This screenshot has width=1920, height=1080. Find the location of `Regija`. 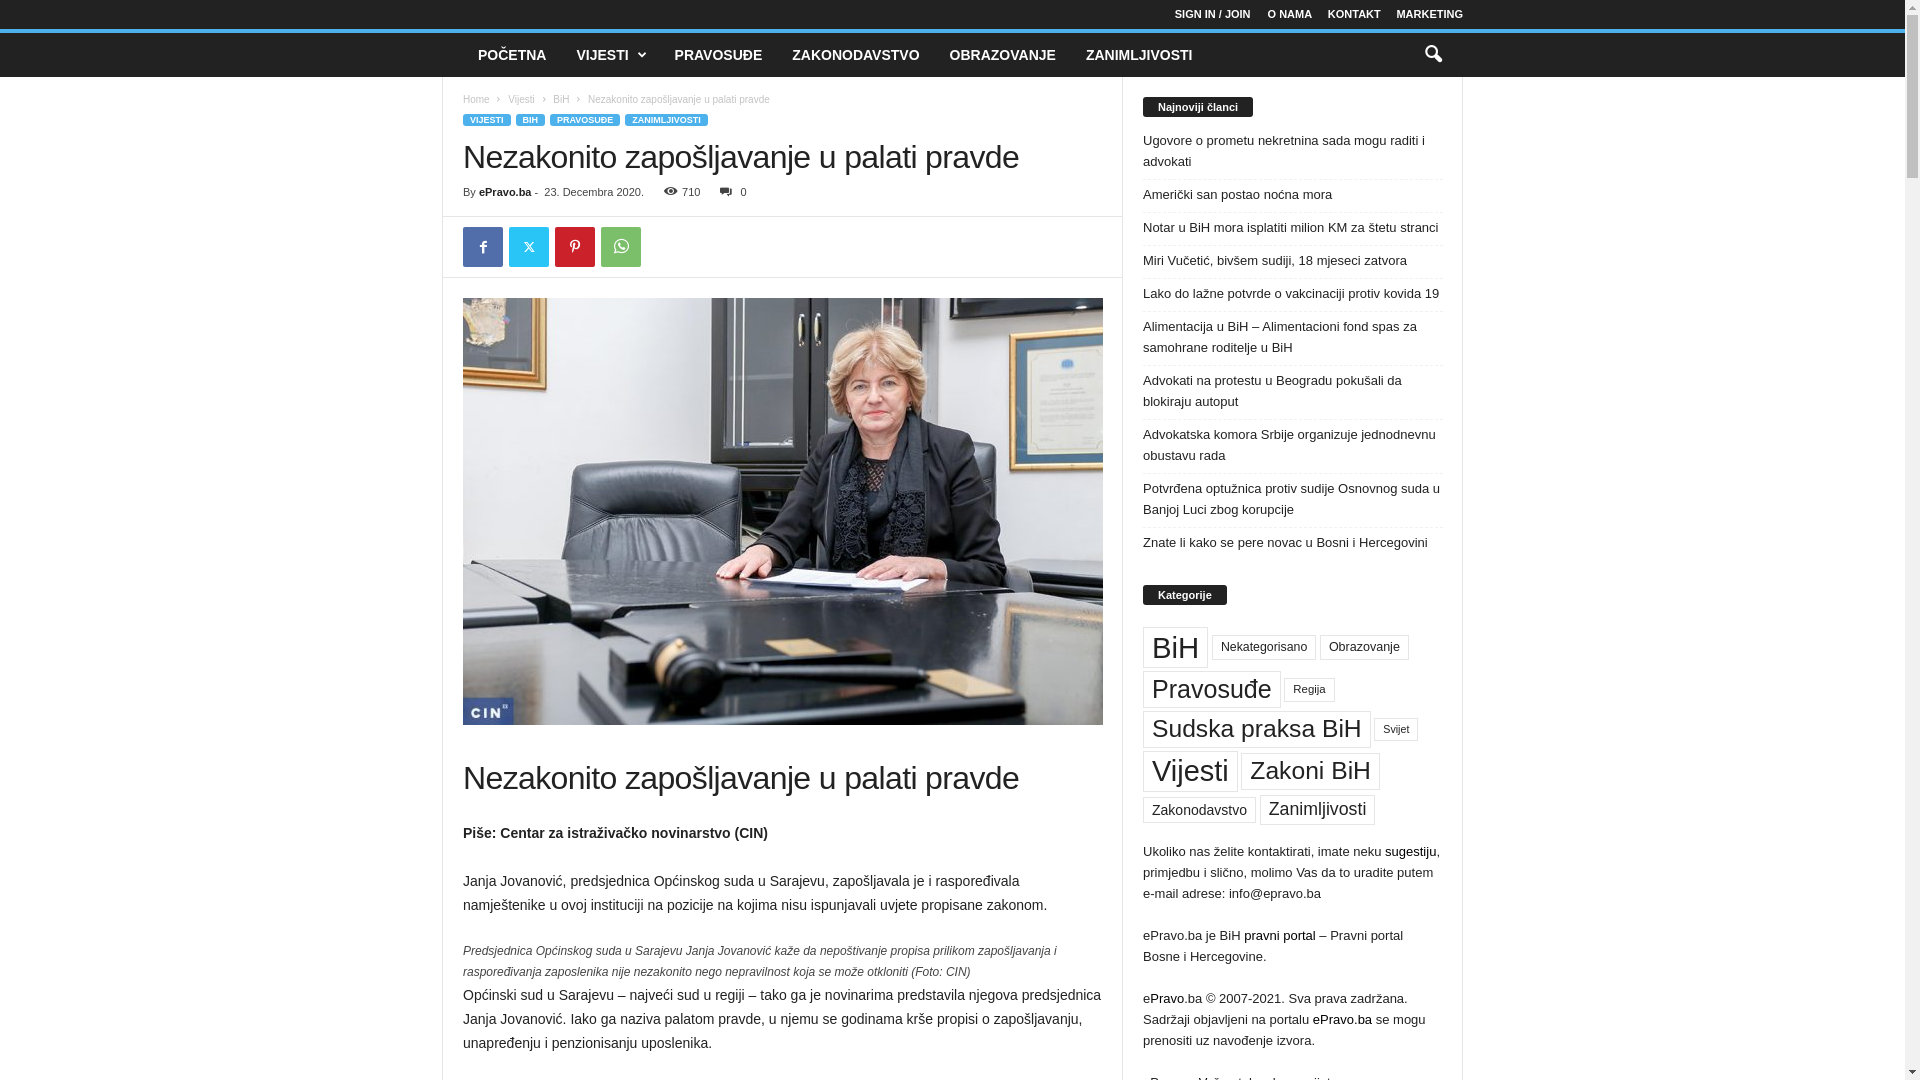

Regija is located at coordinates (1309, 690).